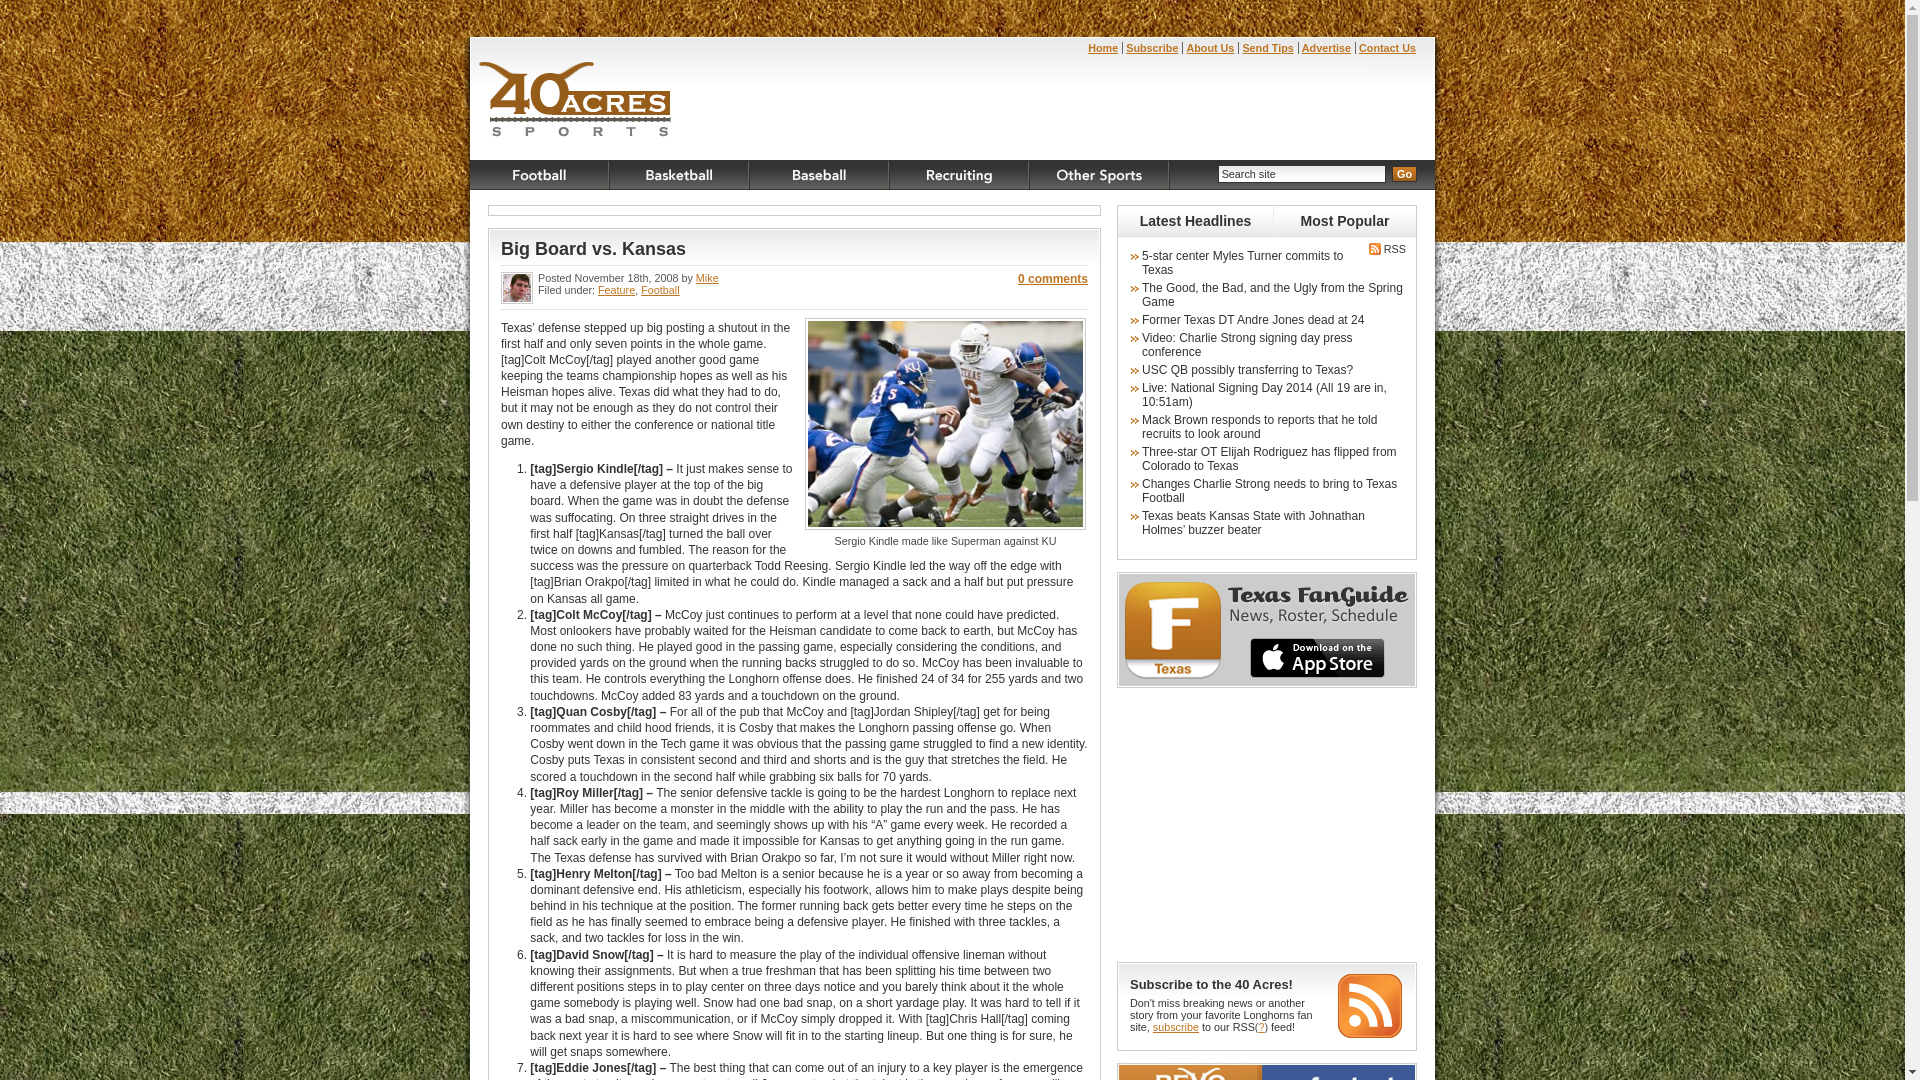 The width and height of the screenshot is (1920, 1080). I want to click on Video: Charlie Strong signing day press conference, so click(1248, 345).